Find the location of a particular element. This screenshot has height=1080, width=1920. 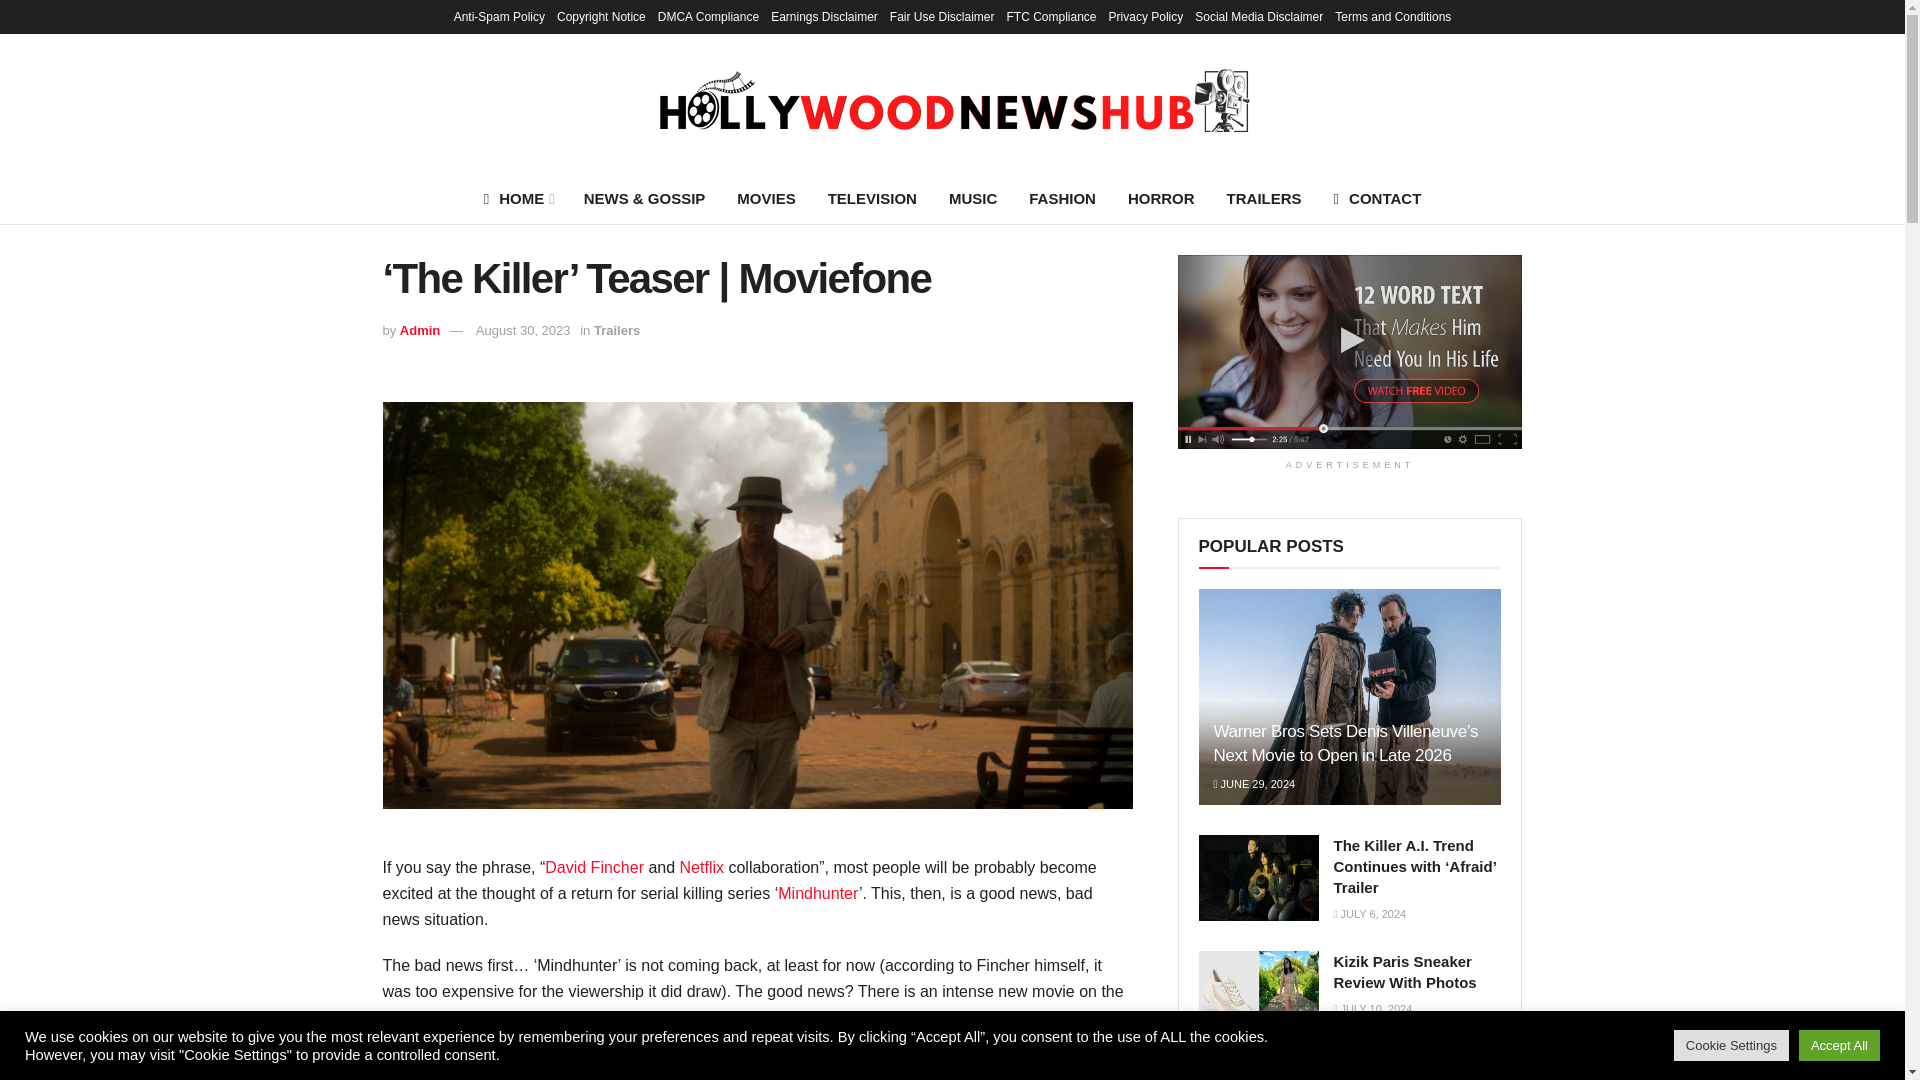

Trailers is located at coordinates (616, 330).